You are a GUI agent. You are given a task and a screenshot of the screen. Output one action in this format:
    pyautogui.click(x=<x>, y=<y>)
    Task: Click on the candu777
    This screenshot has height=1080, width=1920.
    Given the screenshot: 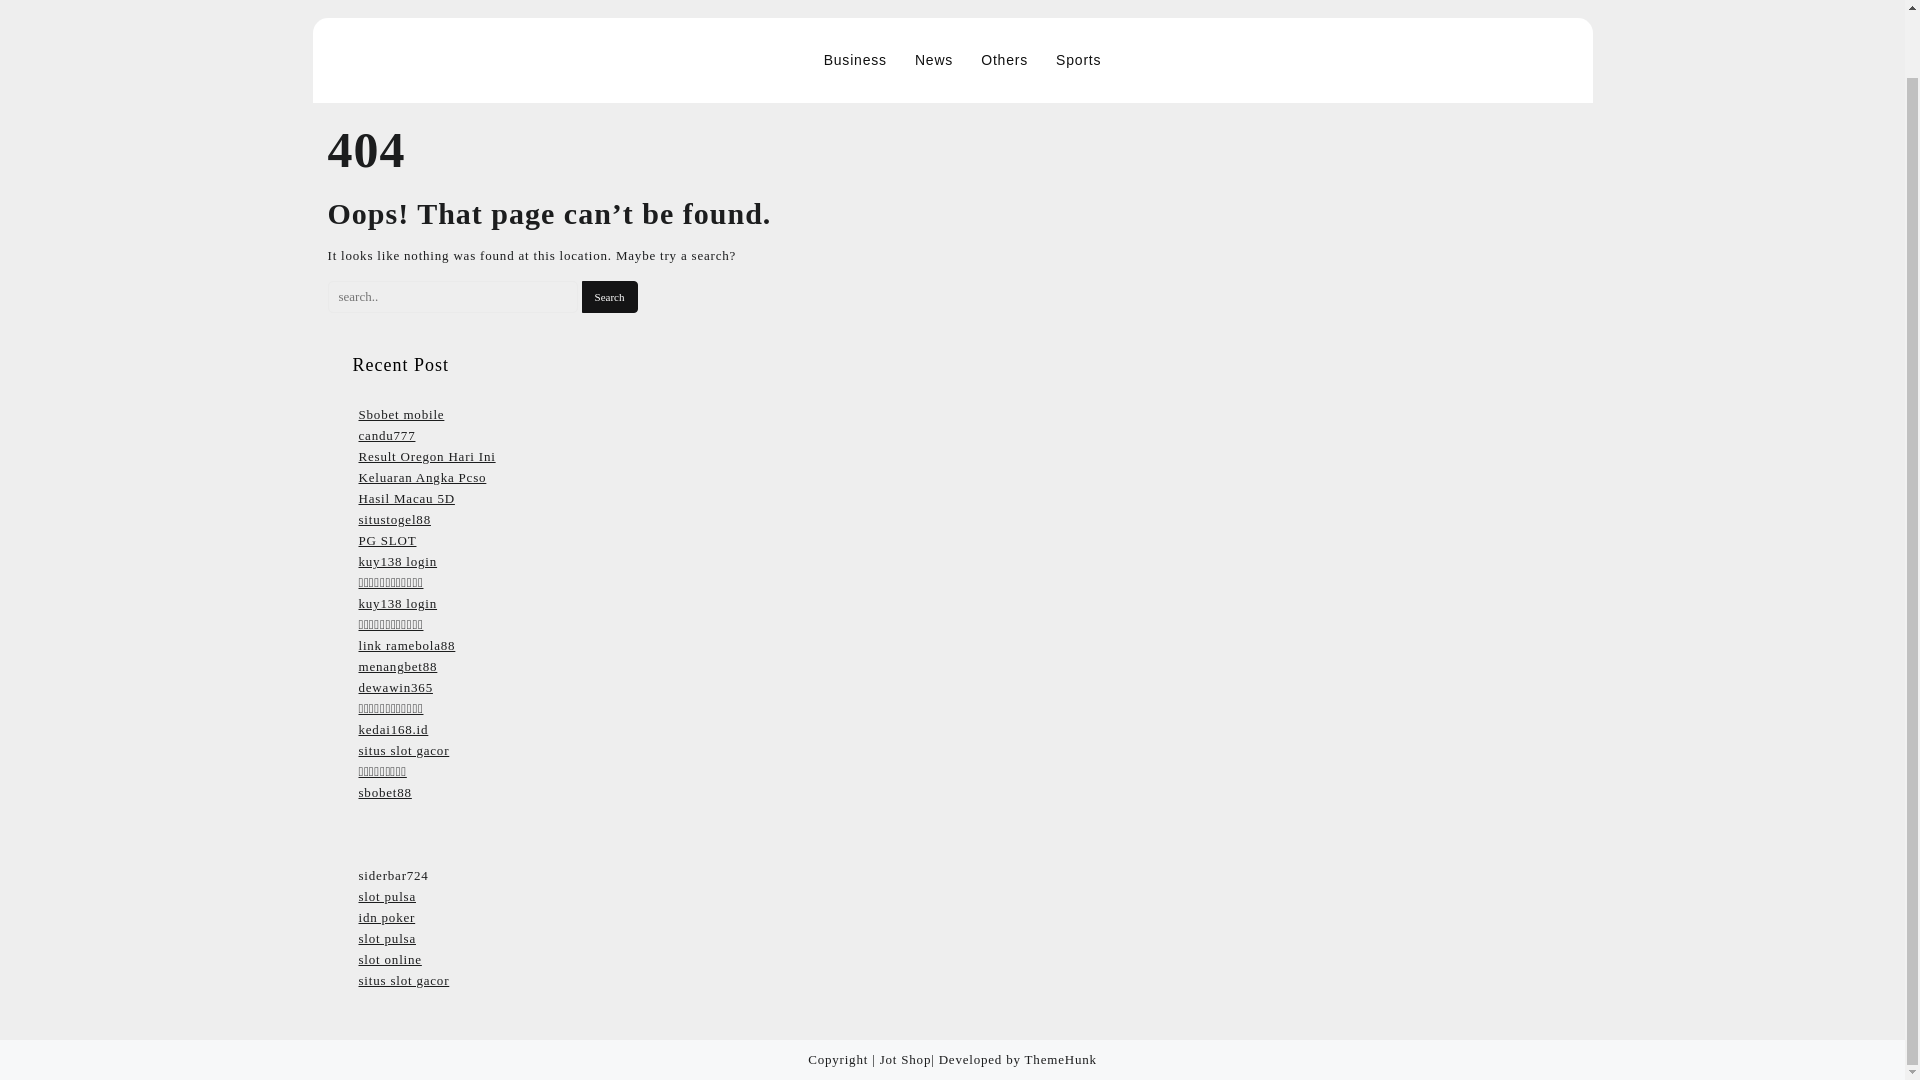 What is the action you would take?
    pyautogui.click(x=386, y=434)
    